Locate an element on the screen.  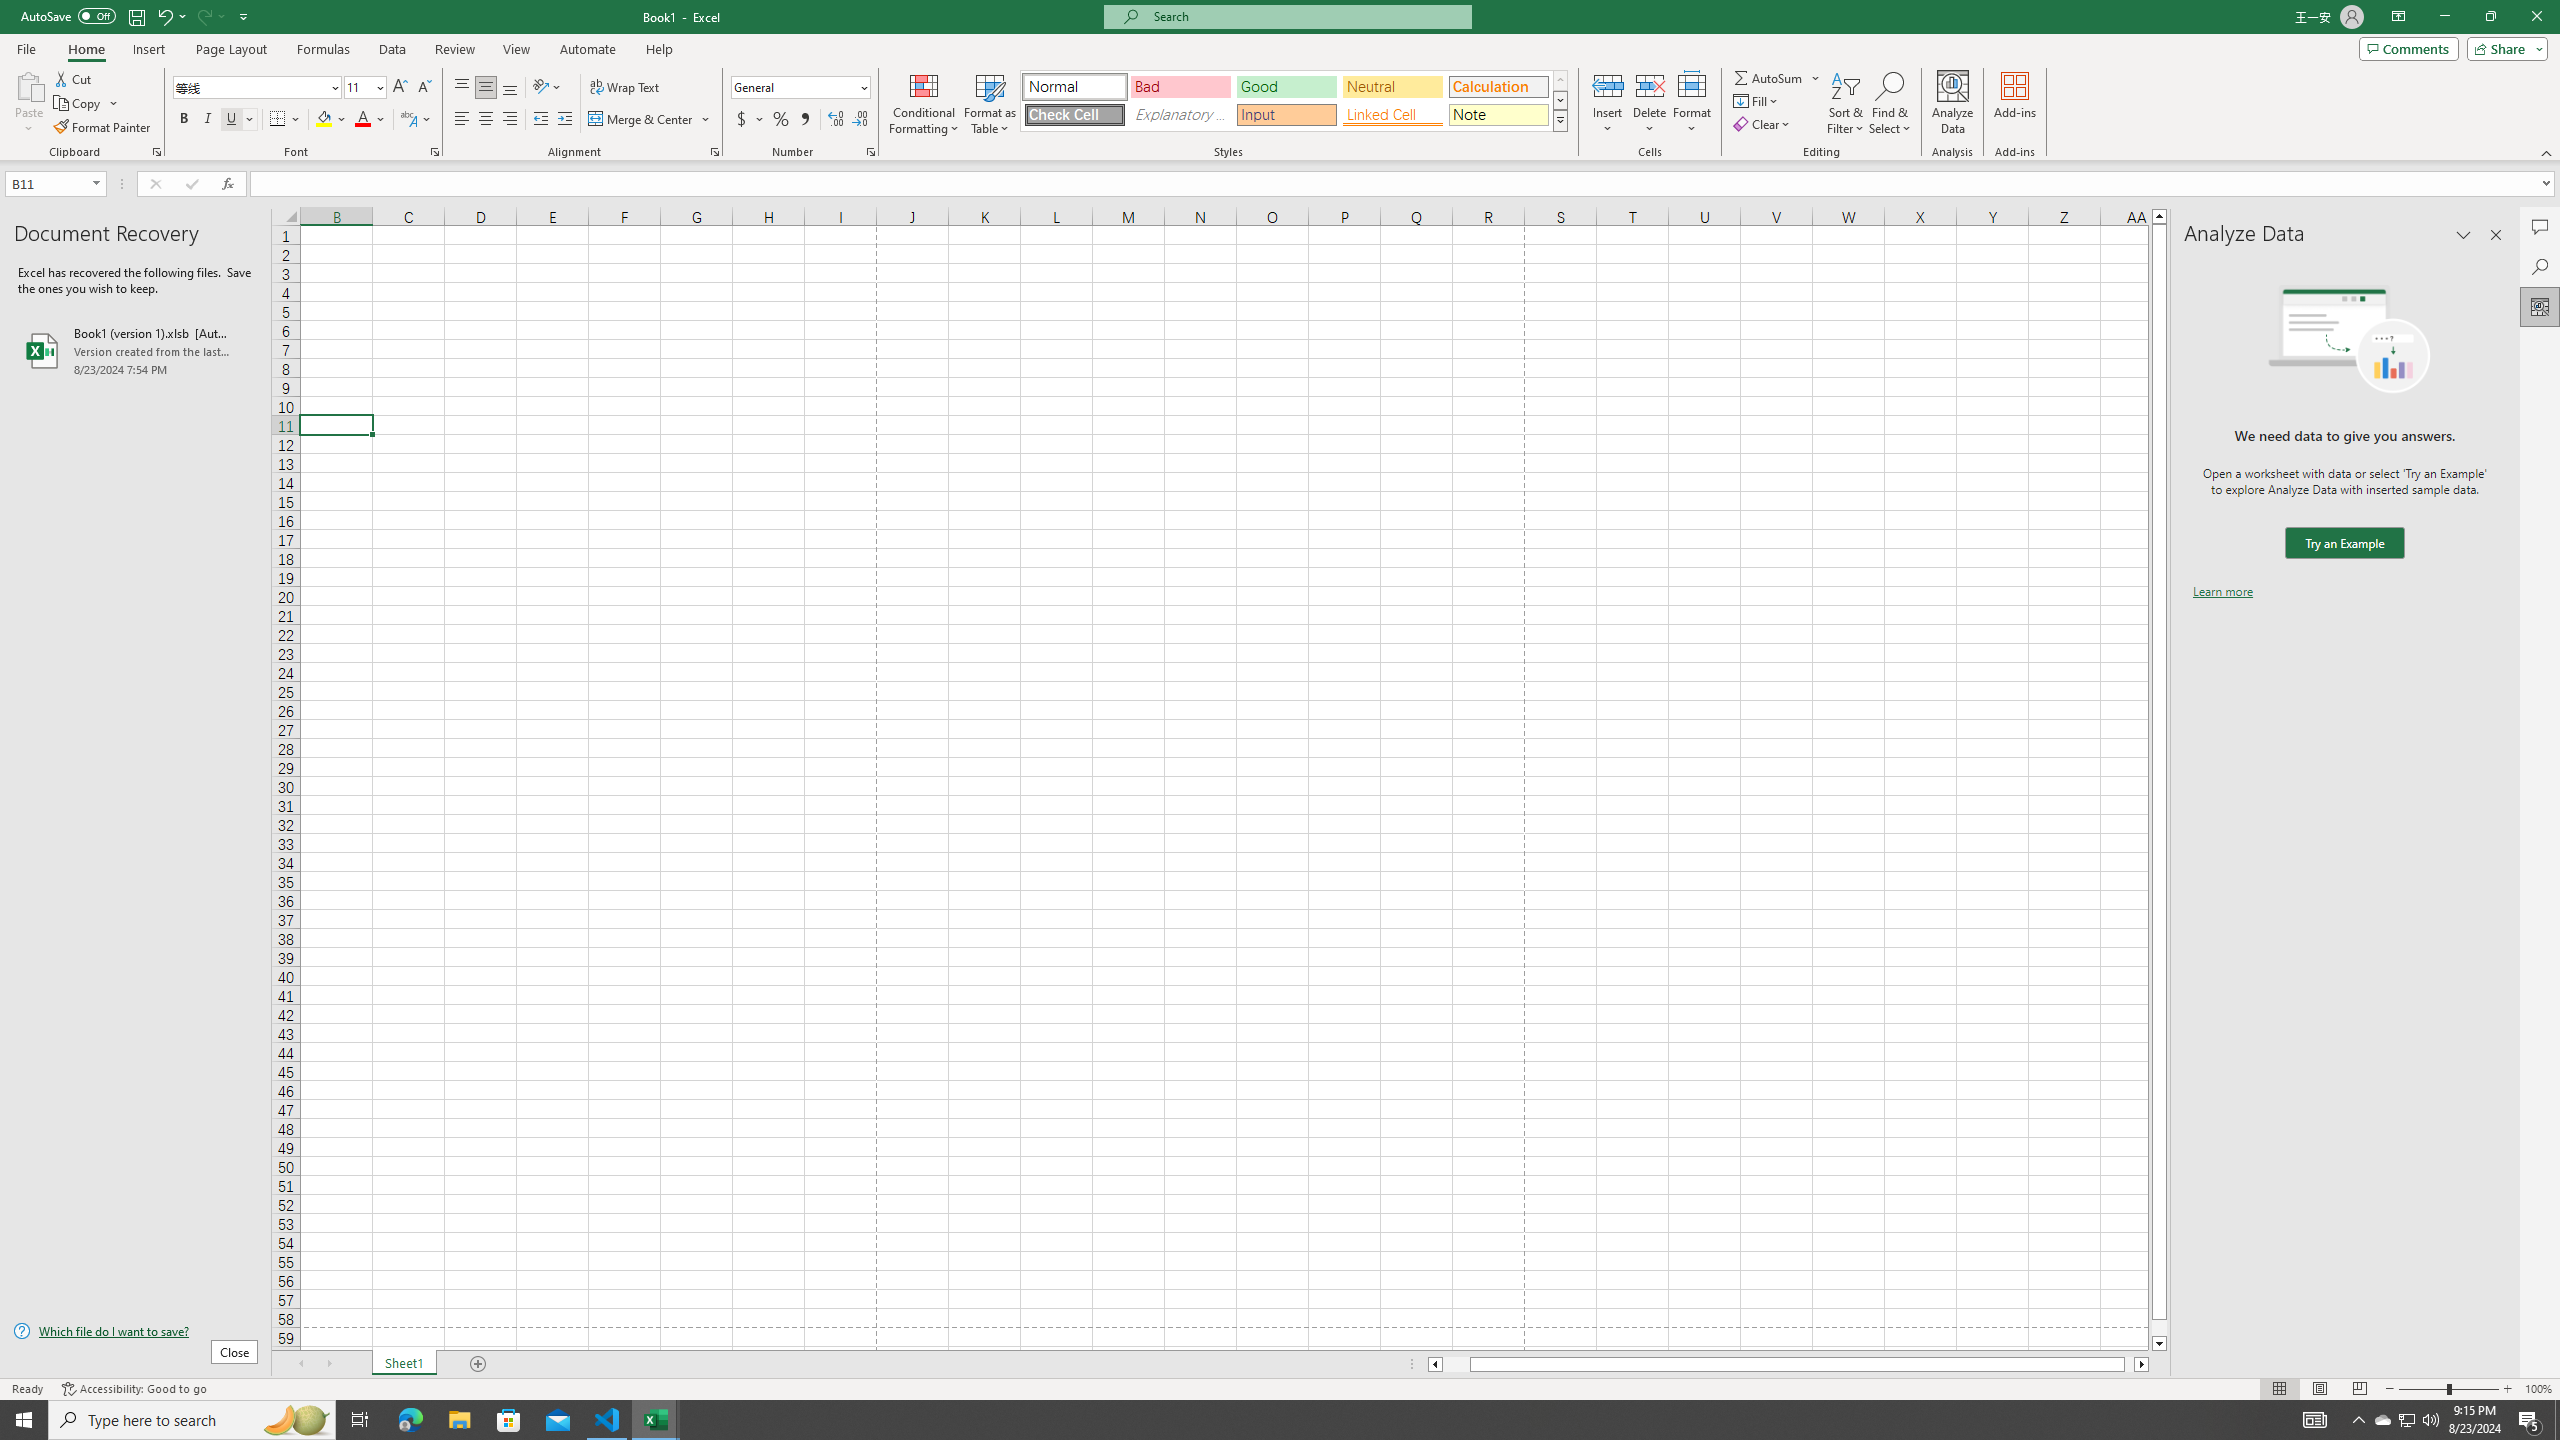
Font Color RGB(255, 0, 0) is located at coordinates (363, 120).